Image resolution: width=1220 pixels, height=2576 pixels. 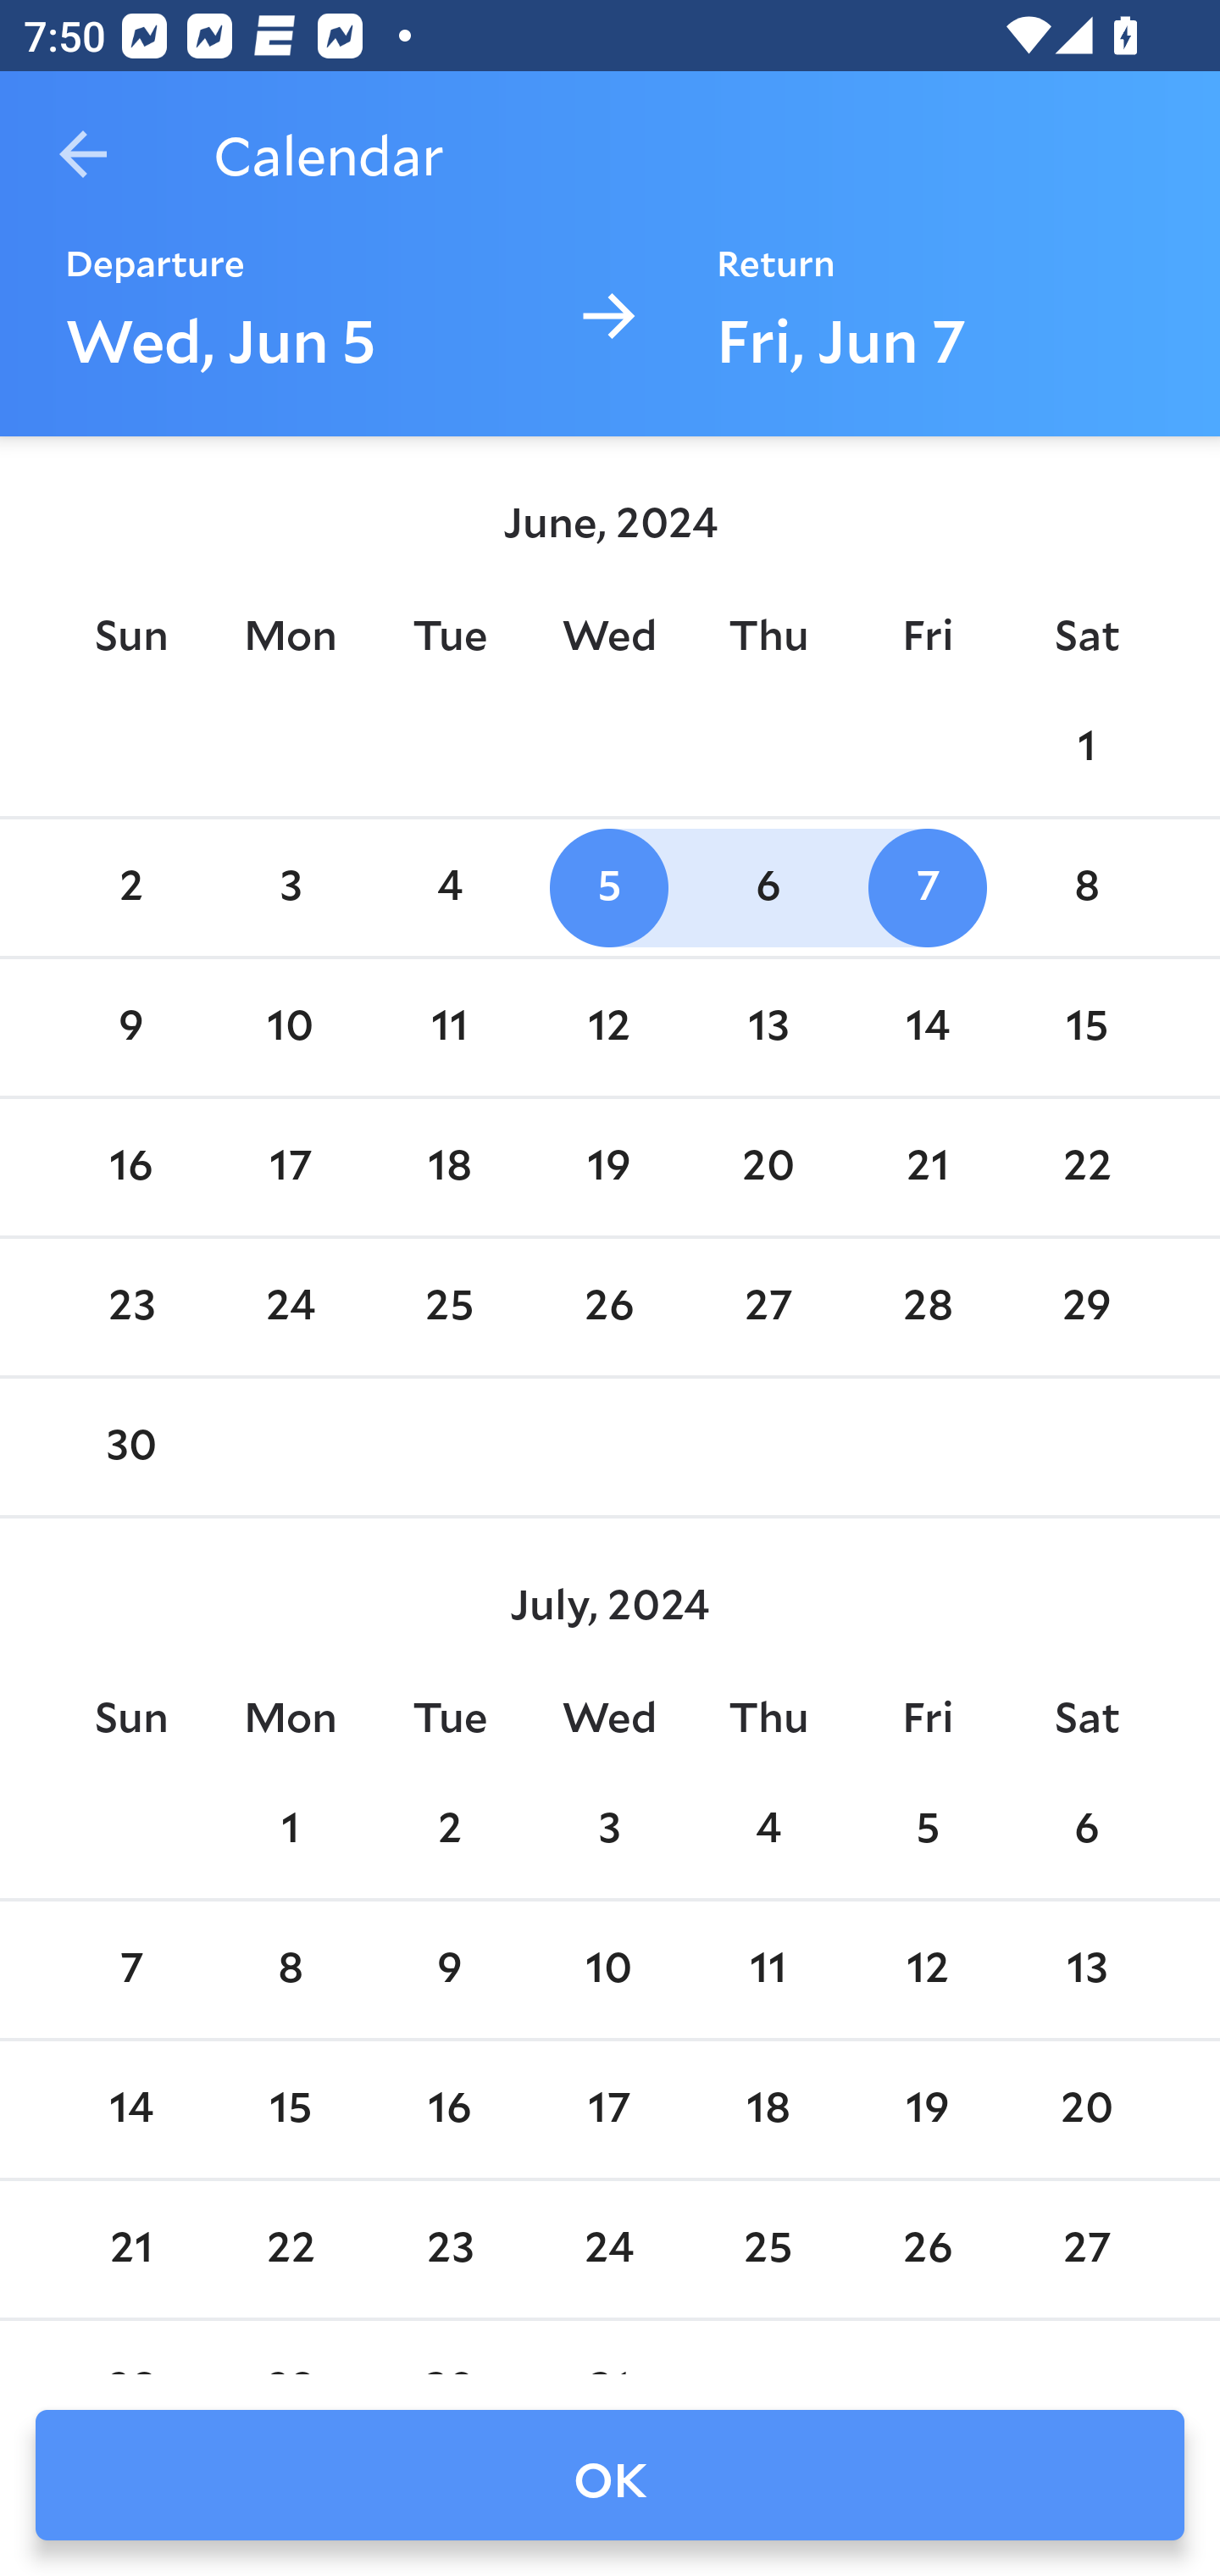 I want to click on 1, so click(x=291, y=1831).